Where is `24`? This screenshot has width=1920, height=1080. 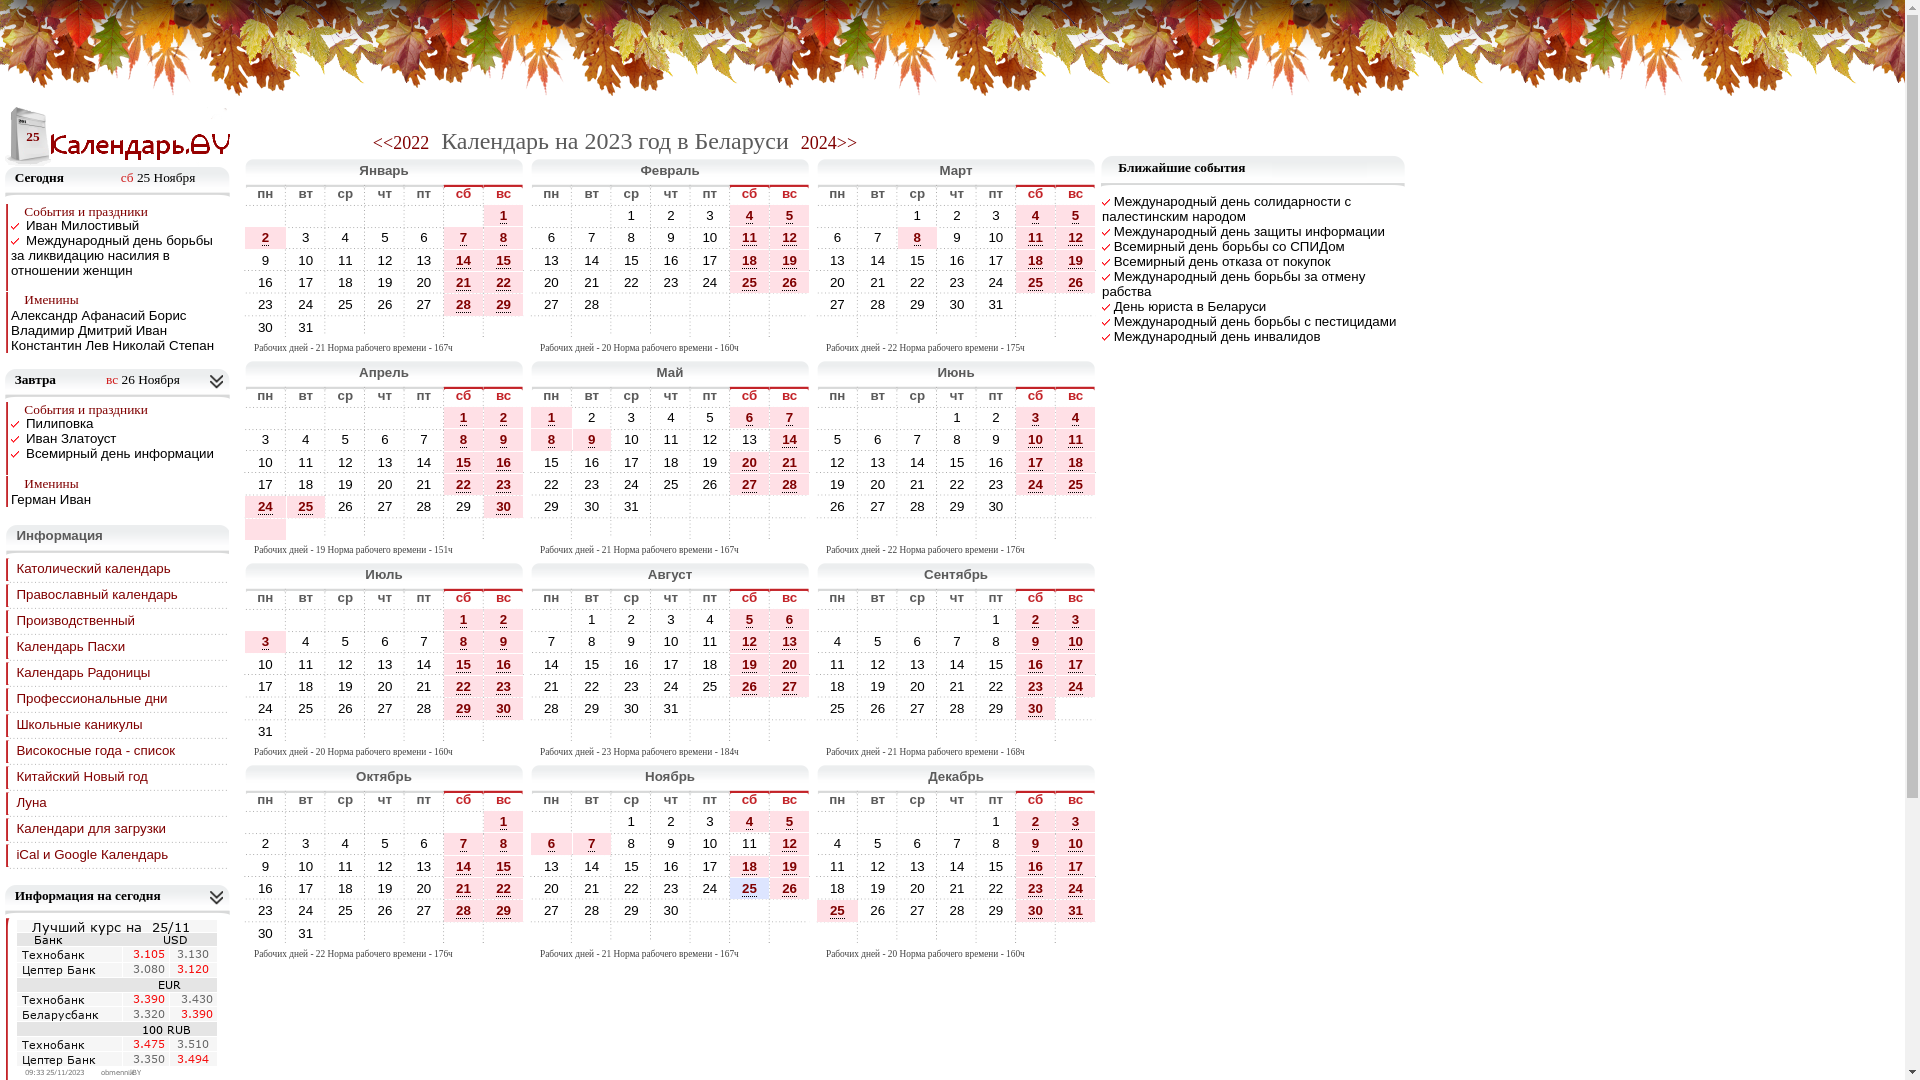
24 is located at coordinates (266, 708).